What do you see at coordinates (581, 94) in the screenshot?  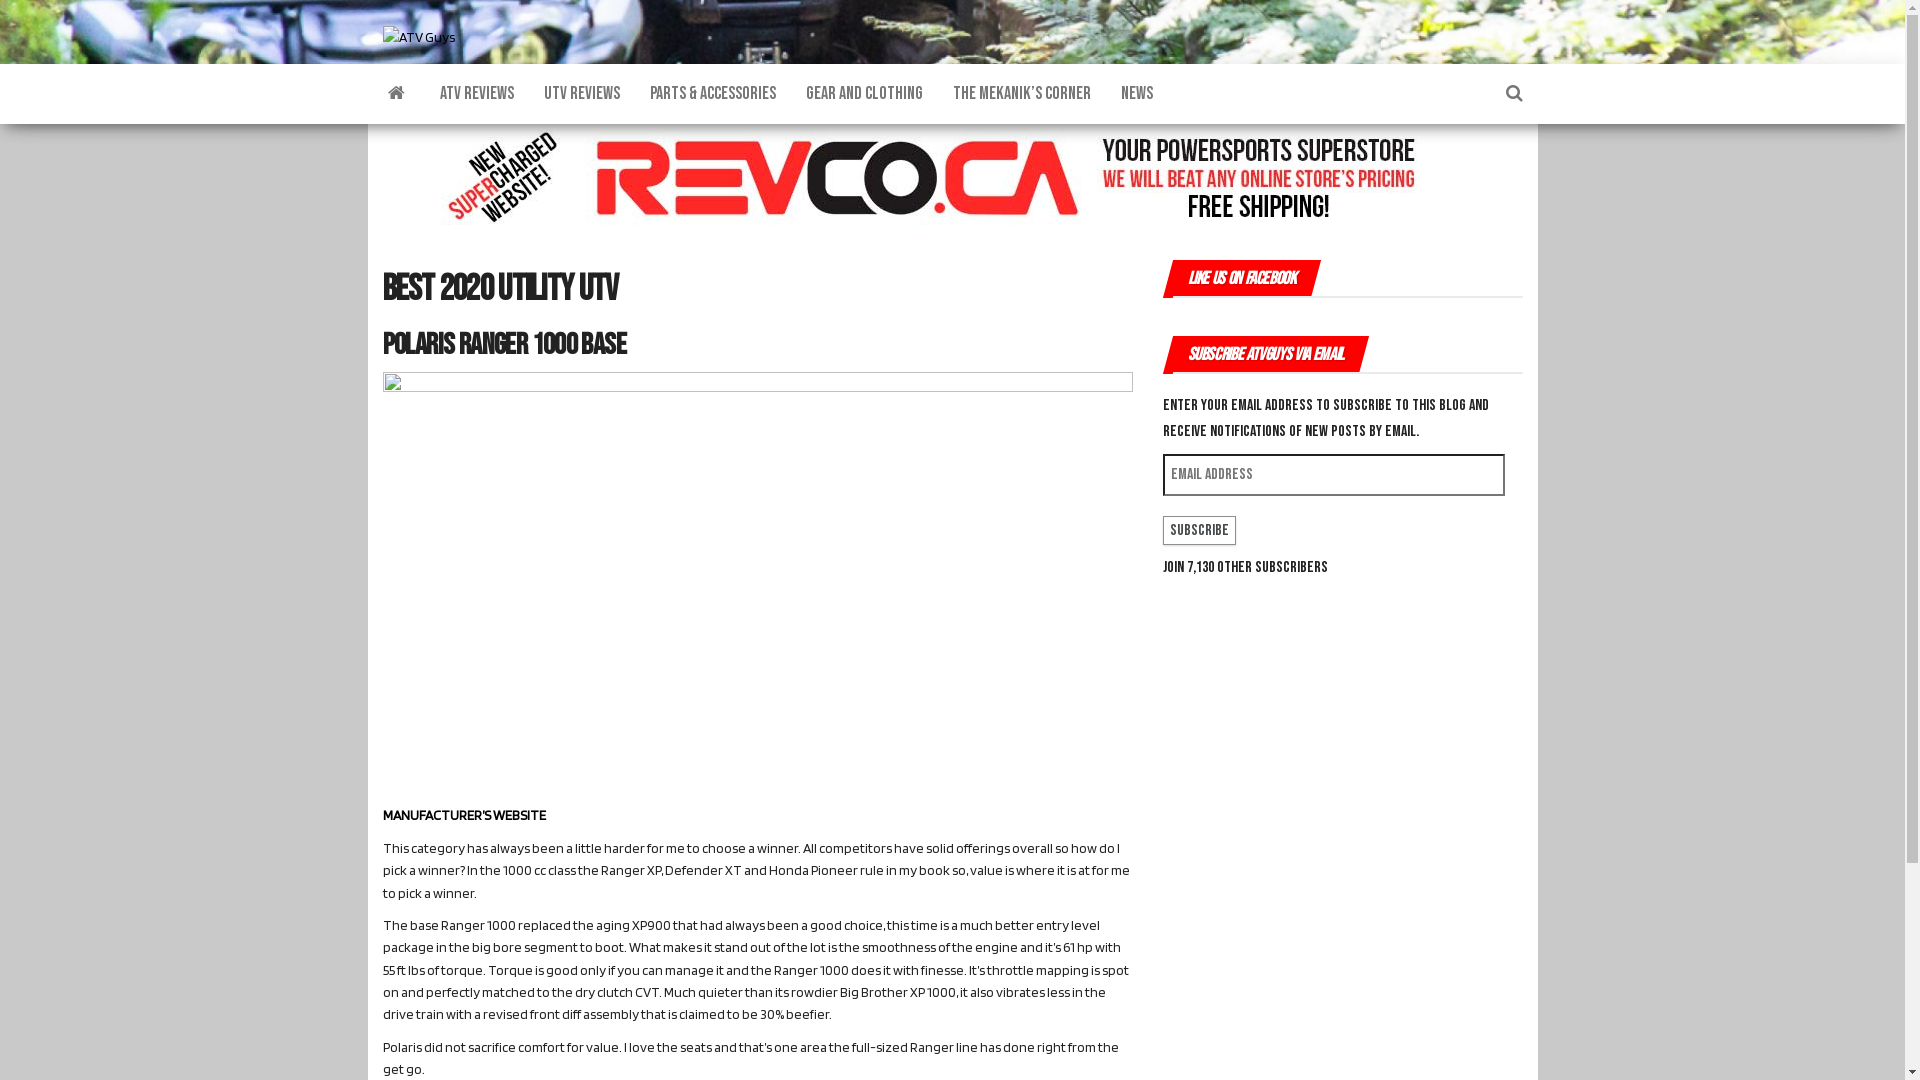 I see `UTV Reviews` at bounding box center [581, 94].